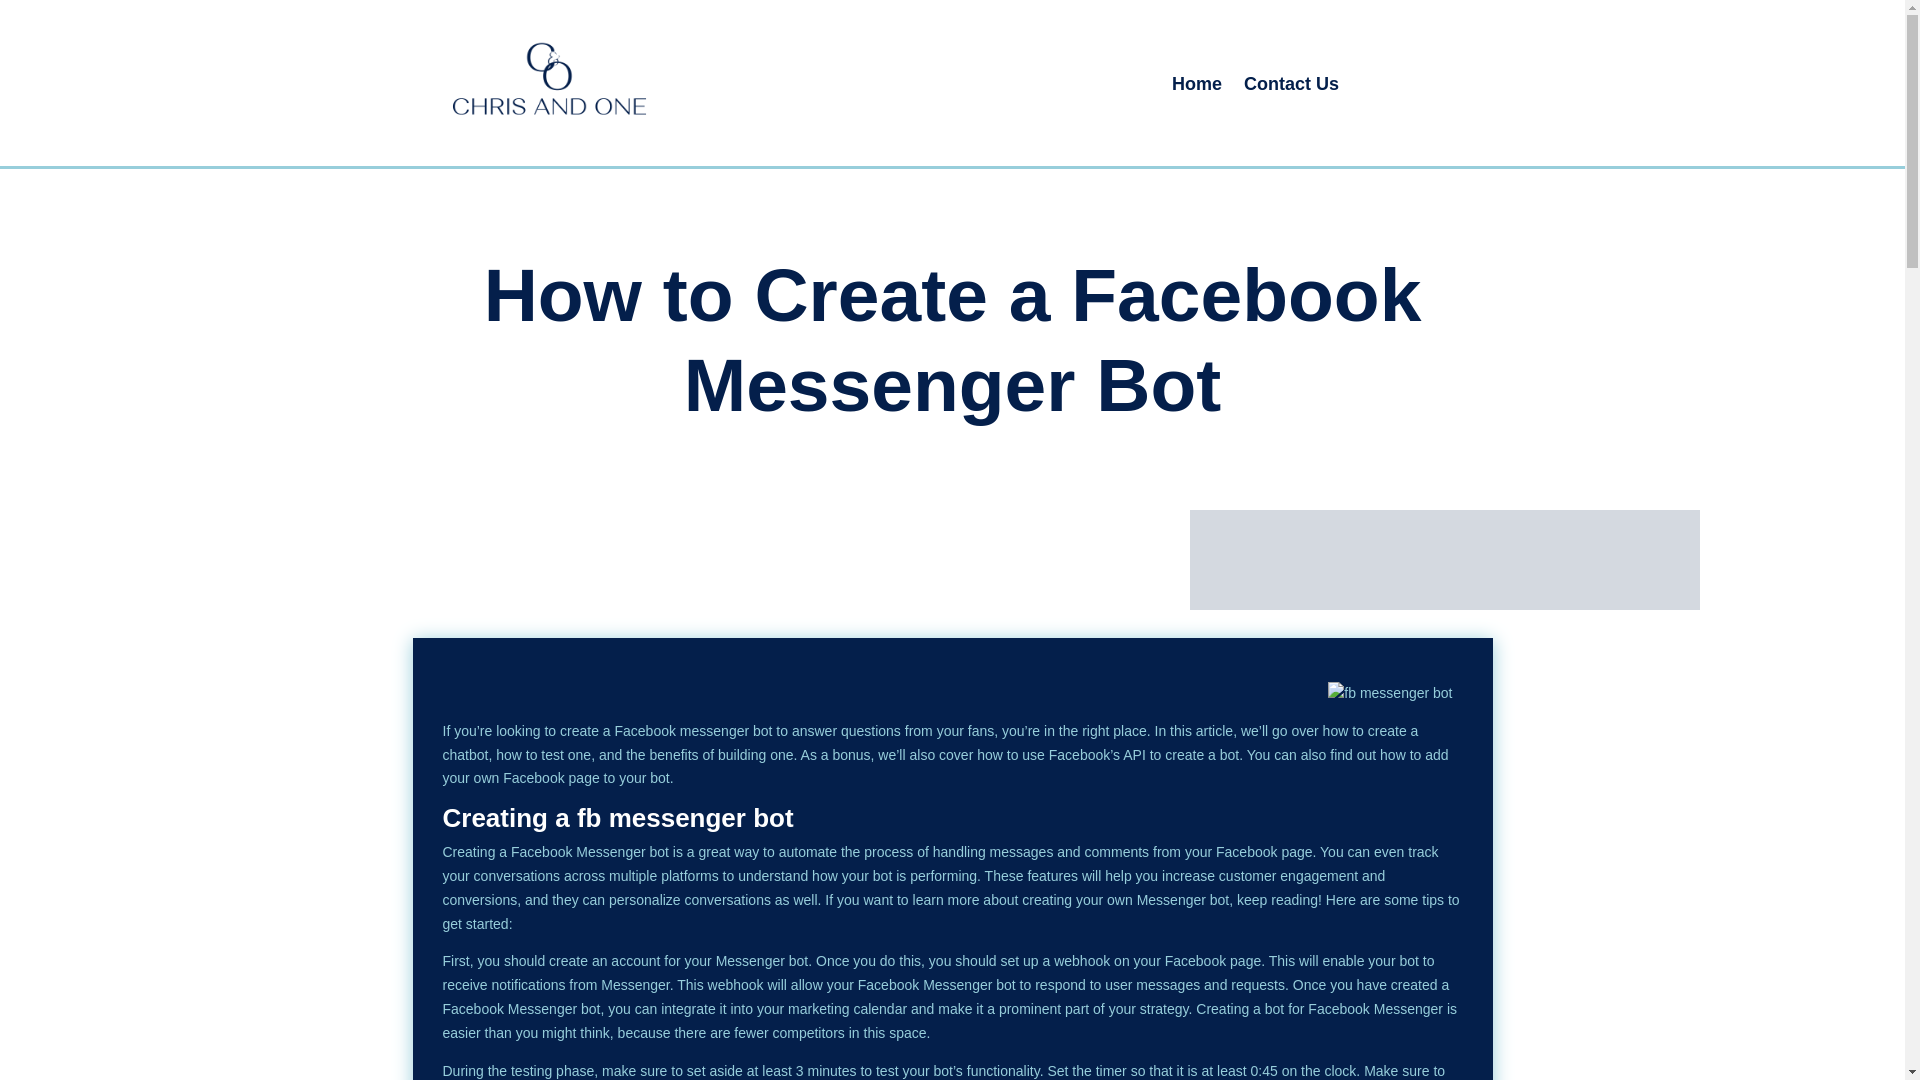  What do you see at coordinates (686, 818) in the screenshot?
I see `fb messenger bot` at bounding box center [686, 818].